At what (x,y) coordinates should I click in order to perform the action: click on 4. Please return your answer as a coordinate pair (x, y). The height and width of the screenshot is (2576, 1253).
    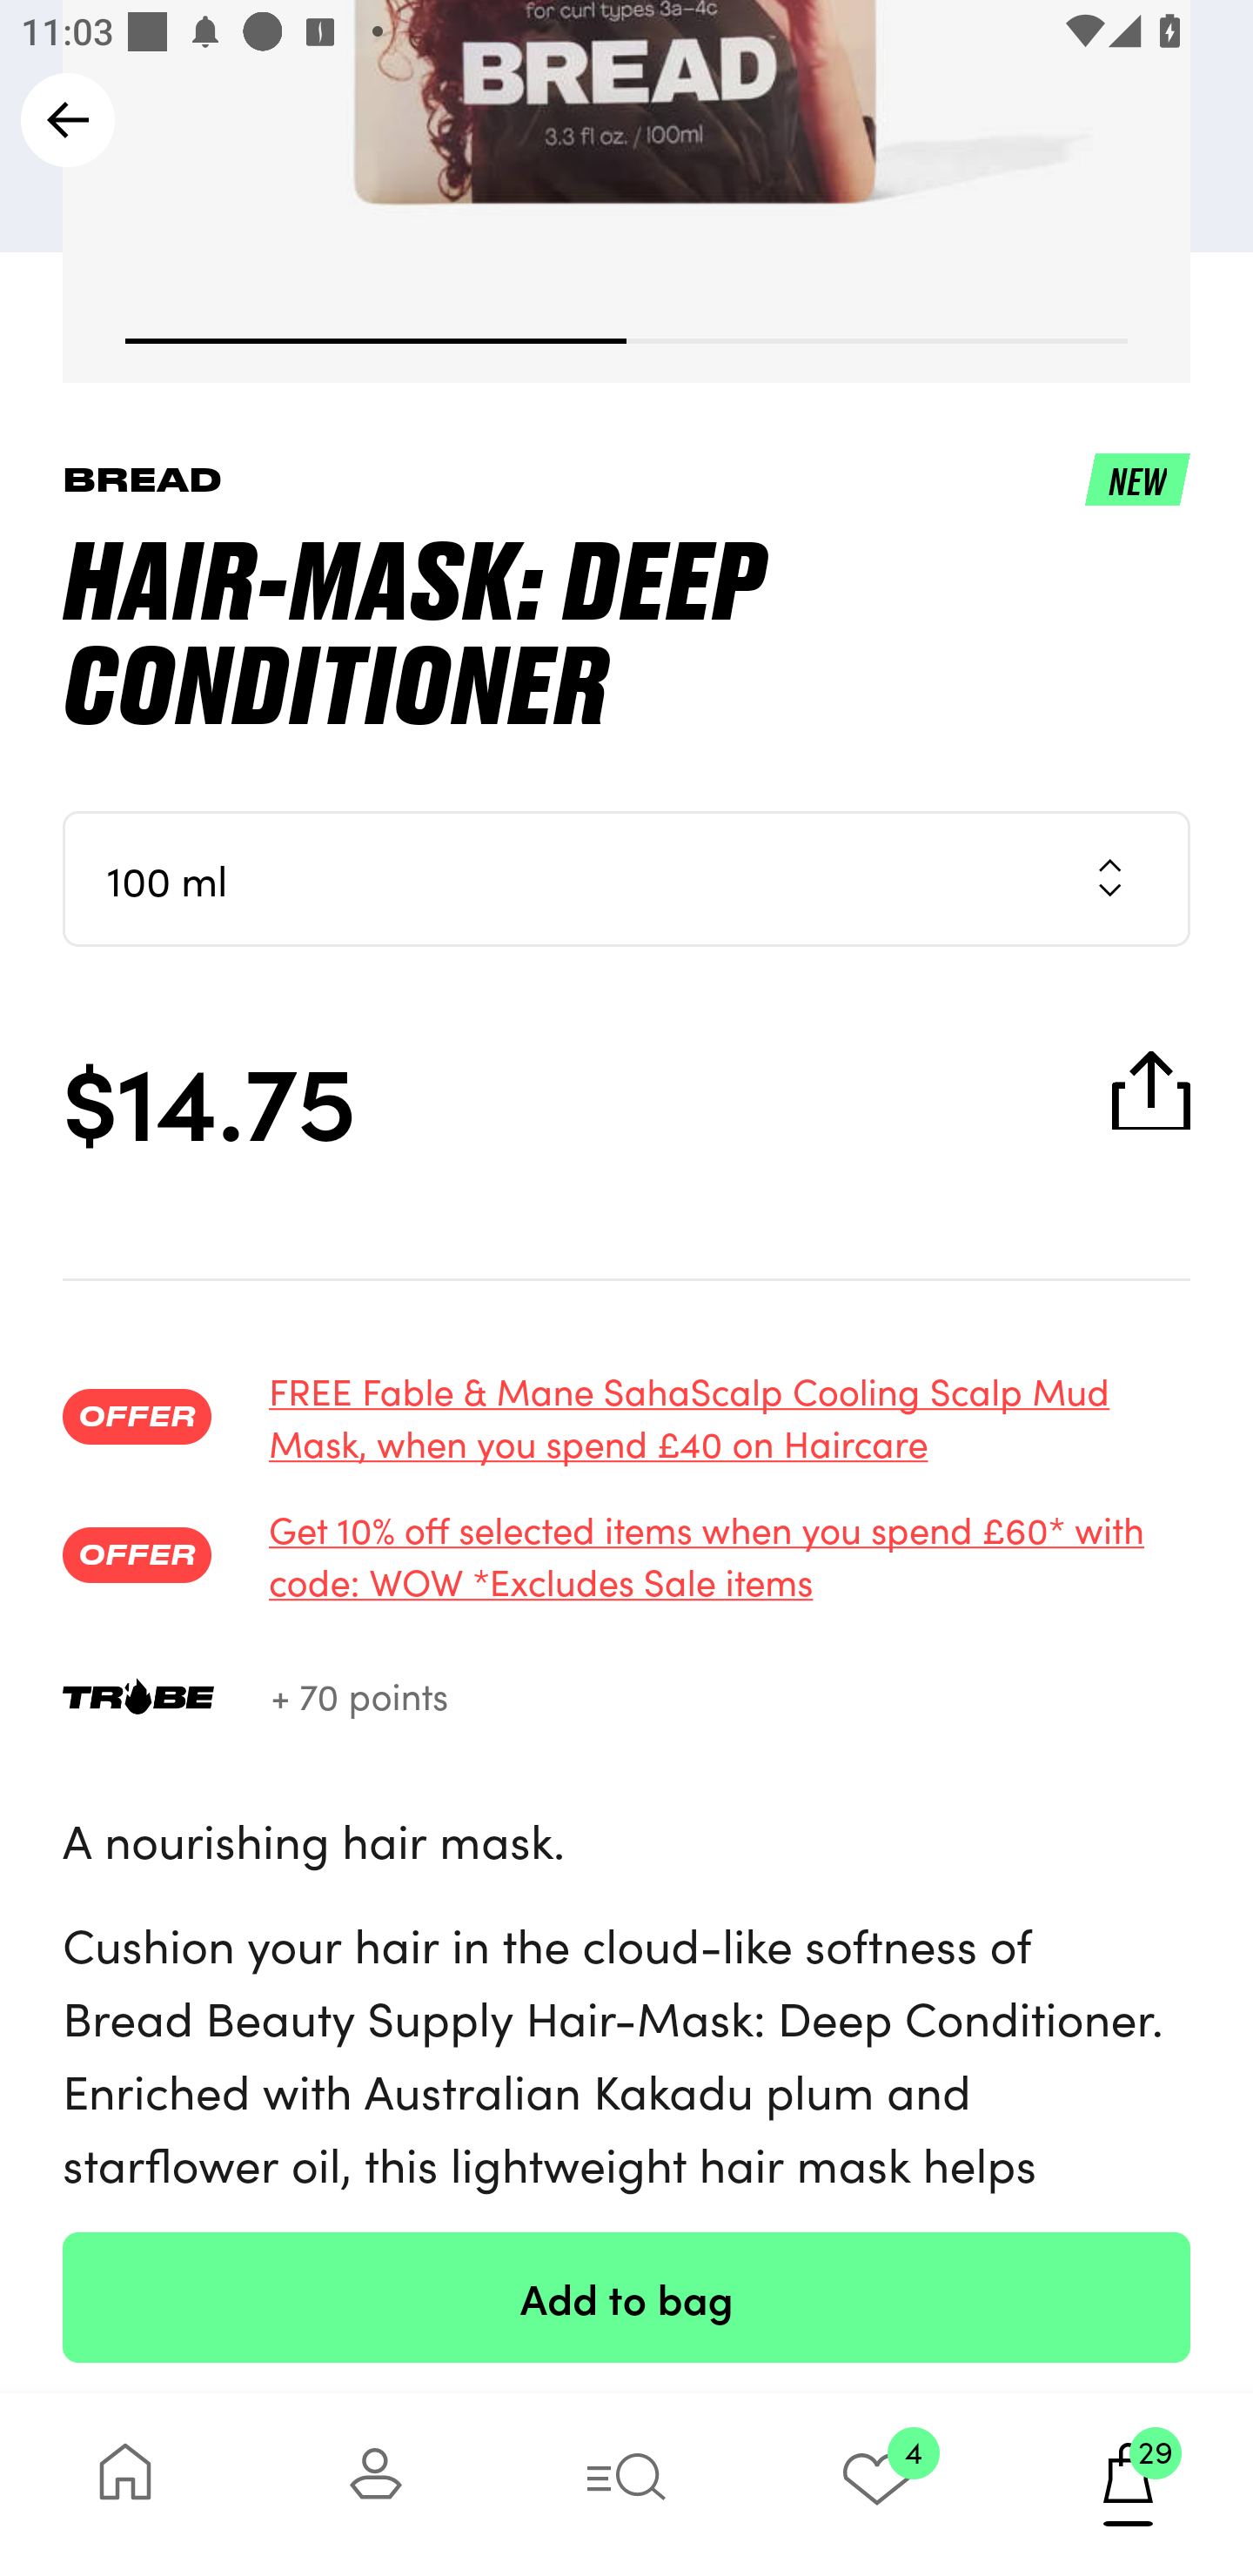
    Looking at the image, I should click on (877, 2484).